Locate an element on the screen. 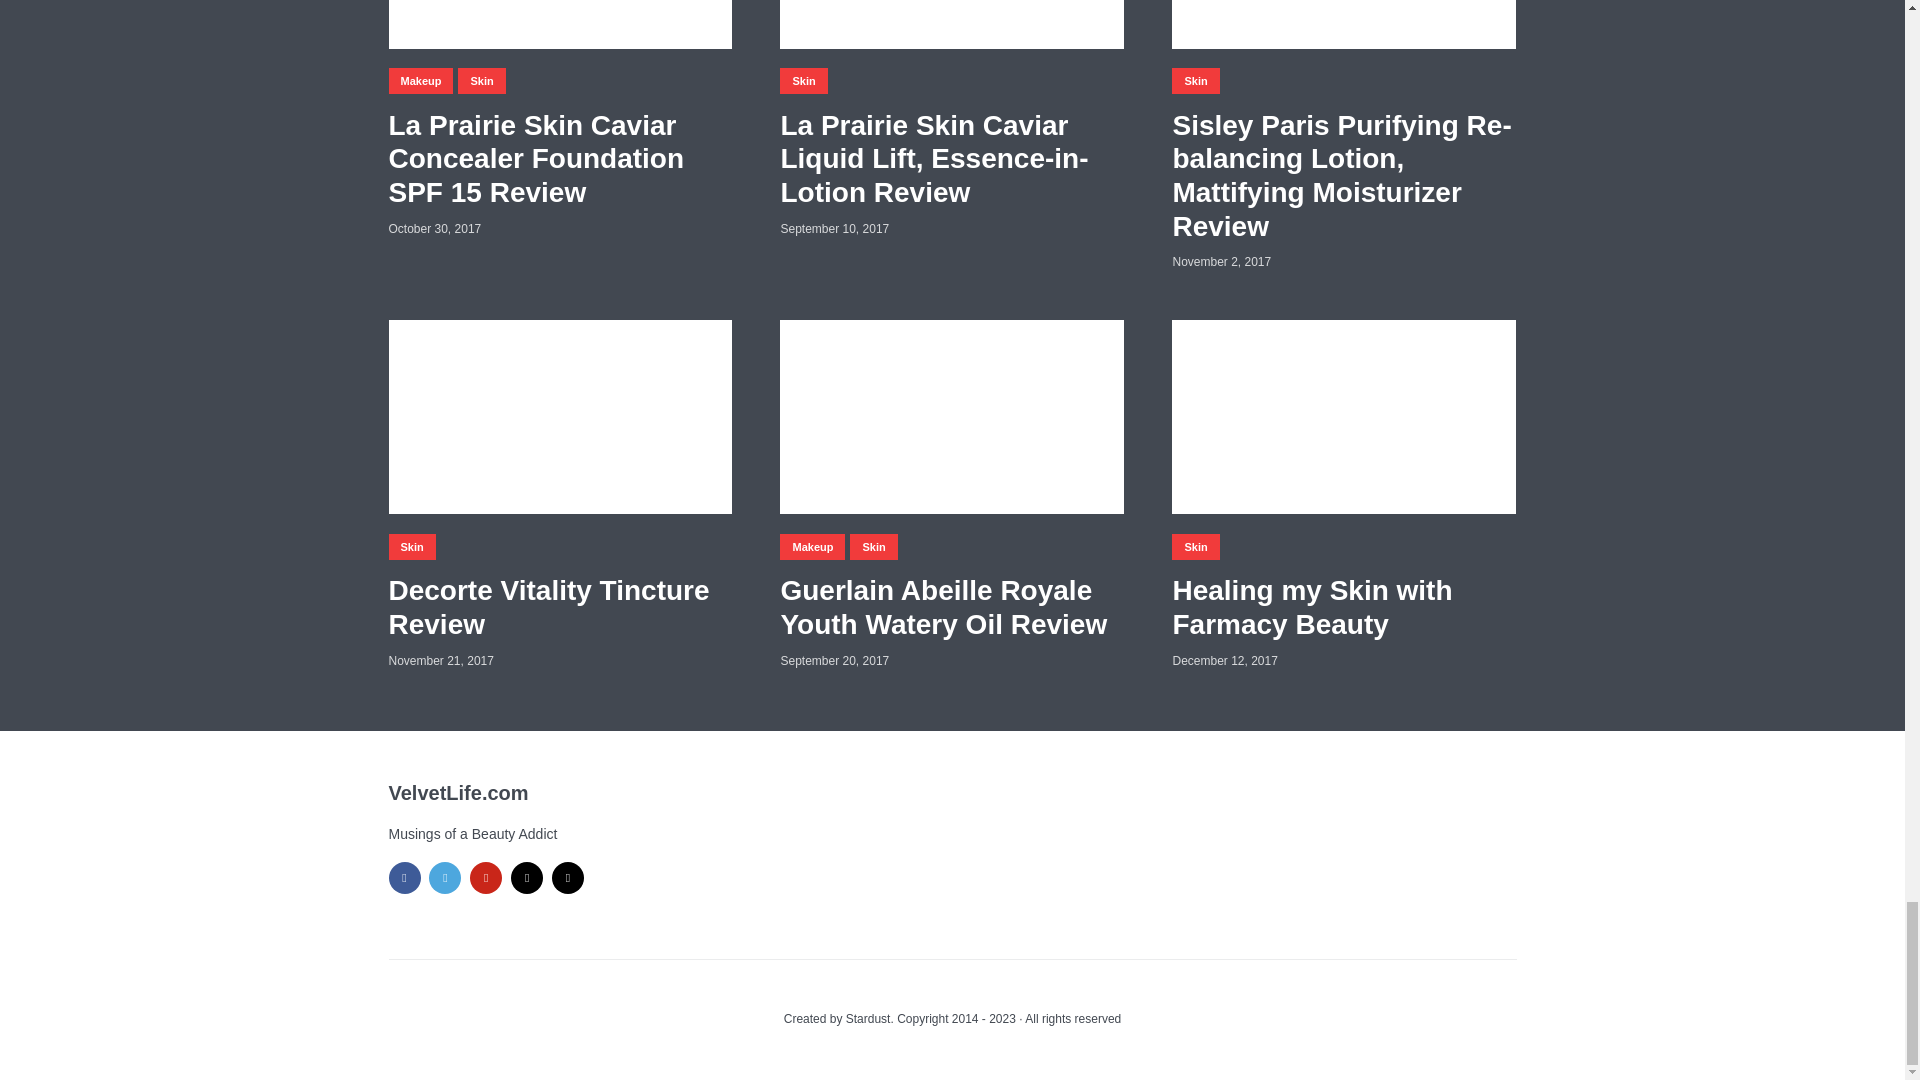 This screenshot has height=1080, width=1920. Instagram is located at coordinates (568, 878).